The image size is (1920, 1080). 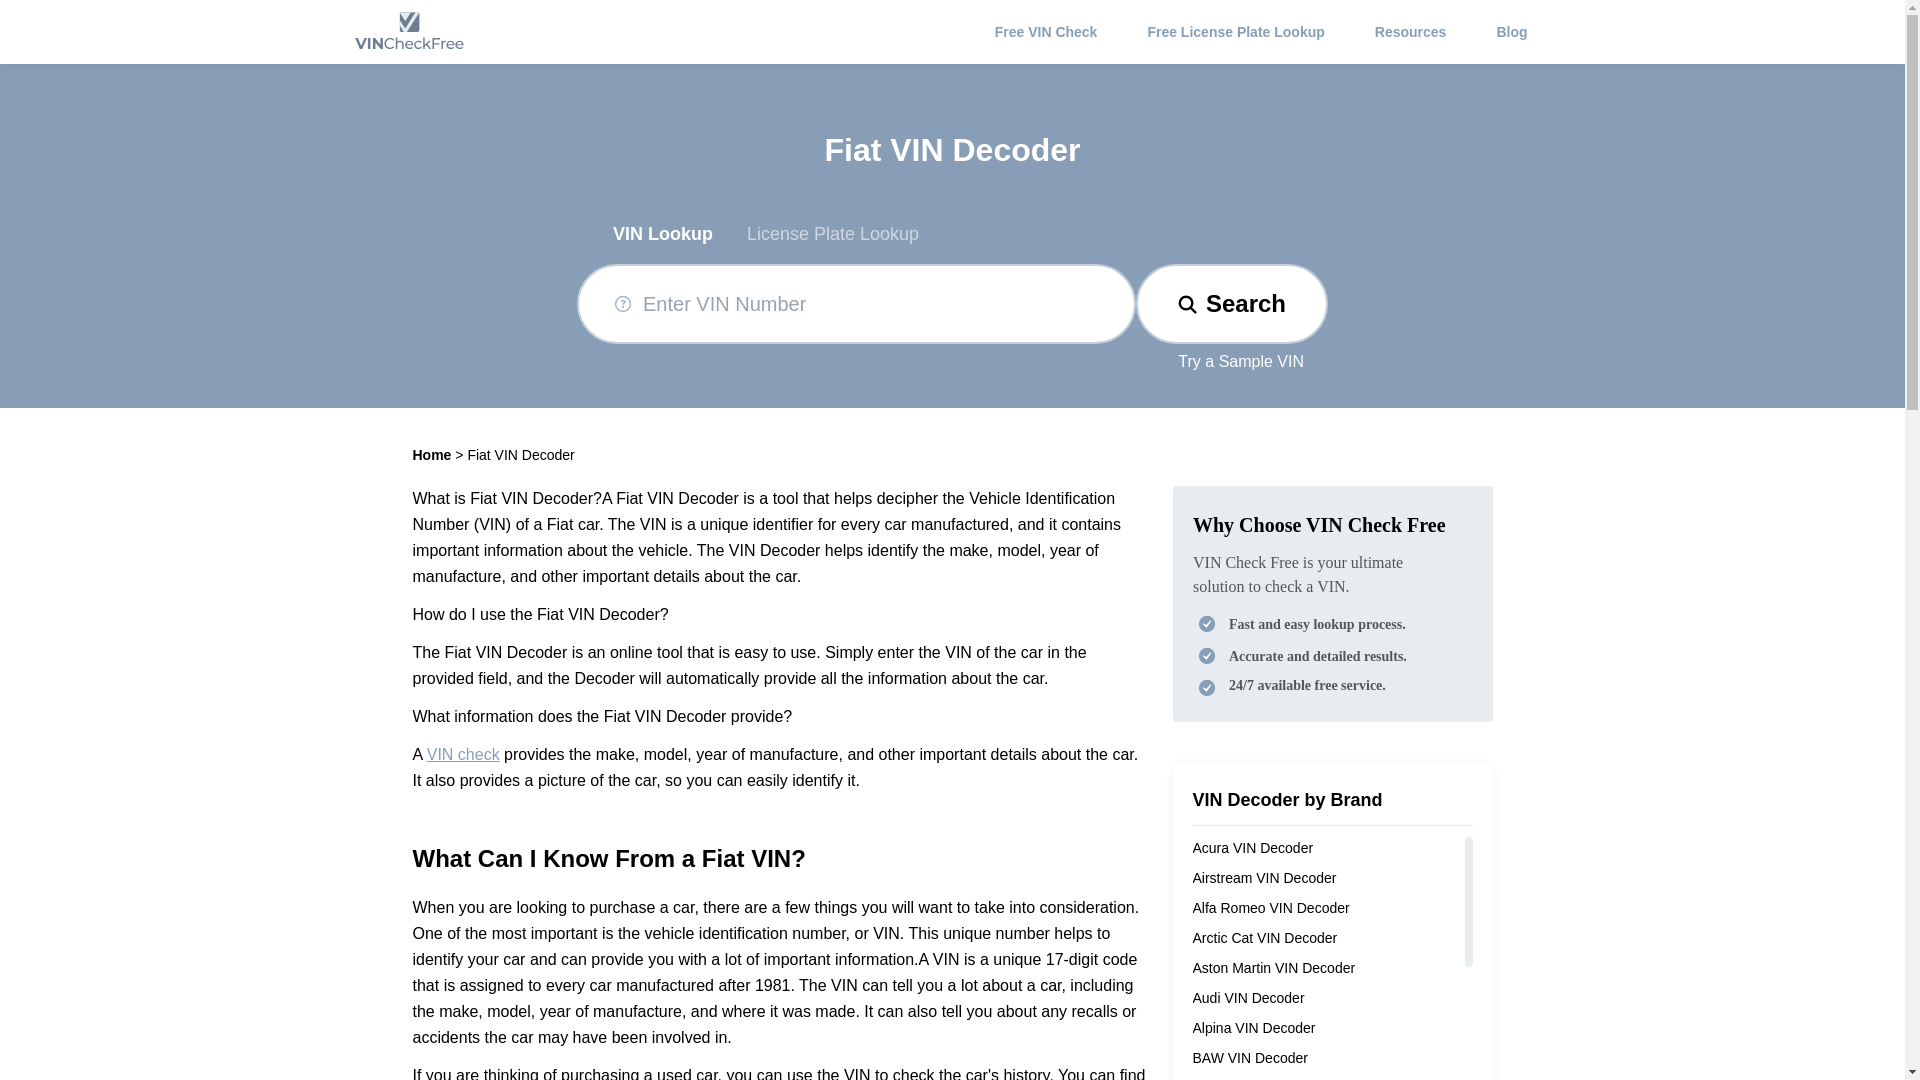 I want to click on Alfa Romeo VIN Decoder, so click(x=1270, y=907).